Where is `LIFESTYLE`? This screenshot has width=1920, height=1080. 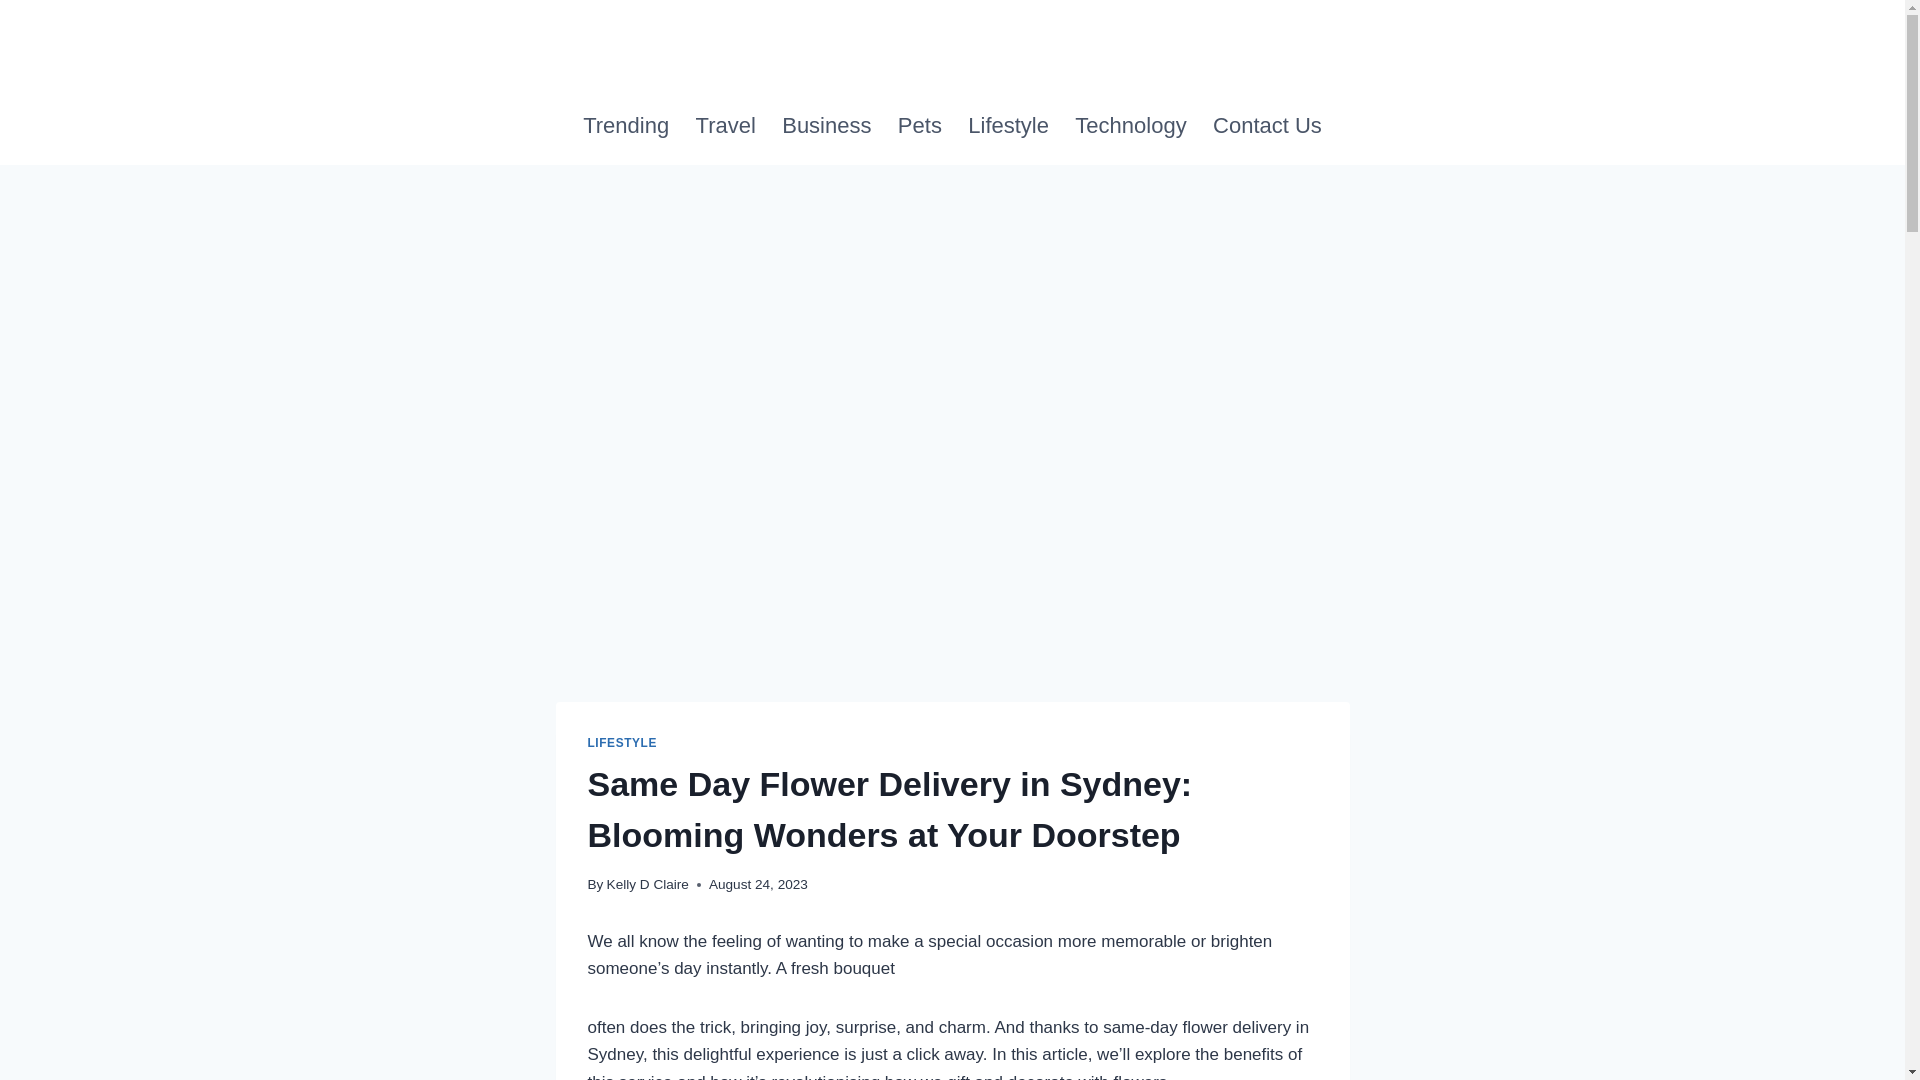 LIFESTYLE is located at coordinates (622, 742).